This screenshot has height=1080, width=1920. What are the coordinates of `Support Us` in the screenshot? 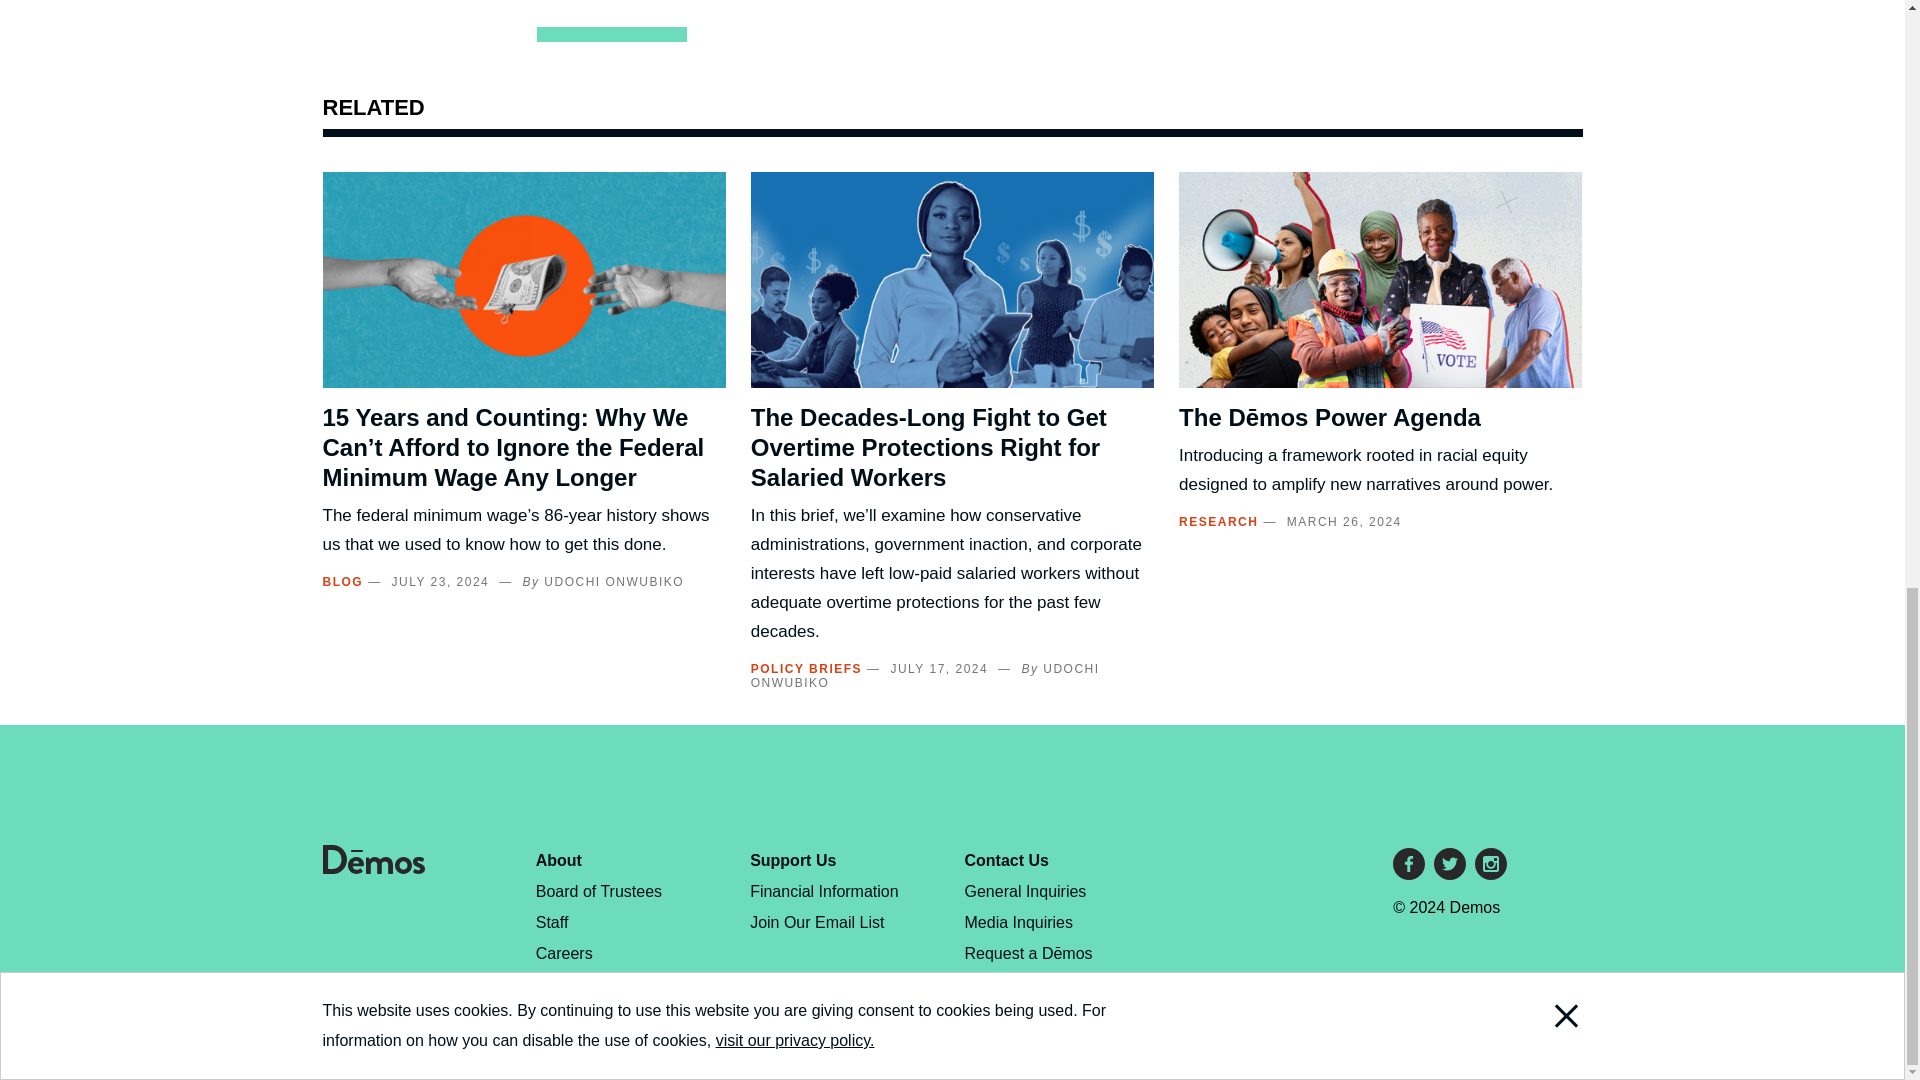 It's located at (792, 860).